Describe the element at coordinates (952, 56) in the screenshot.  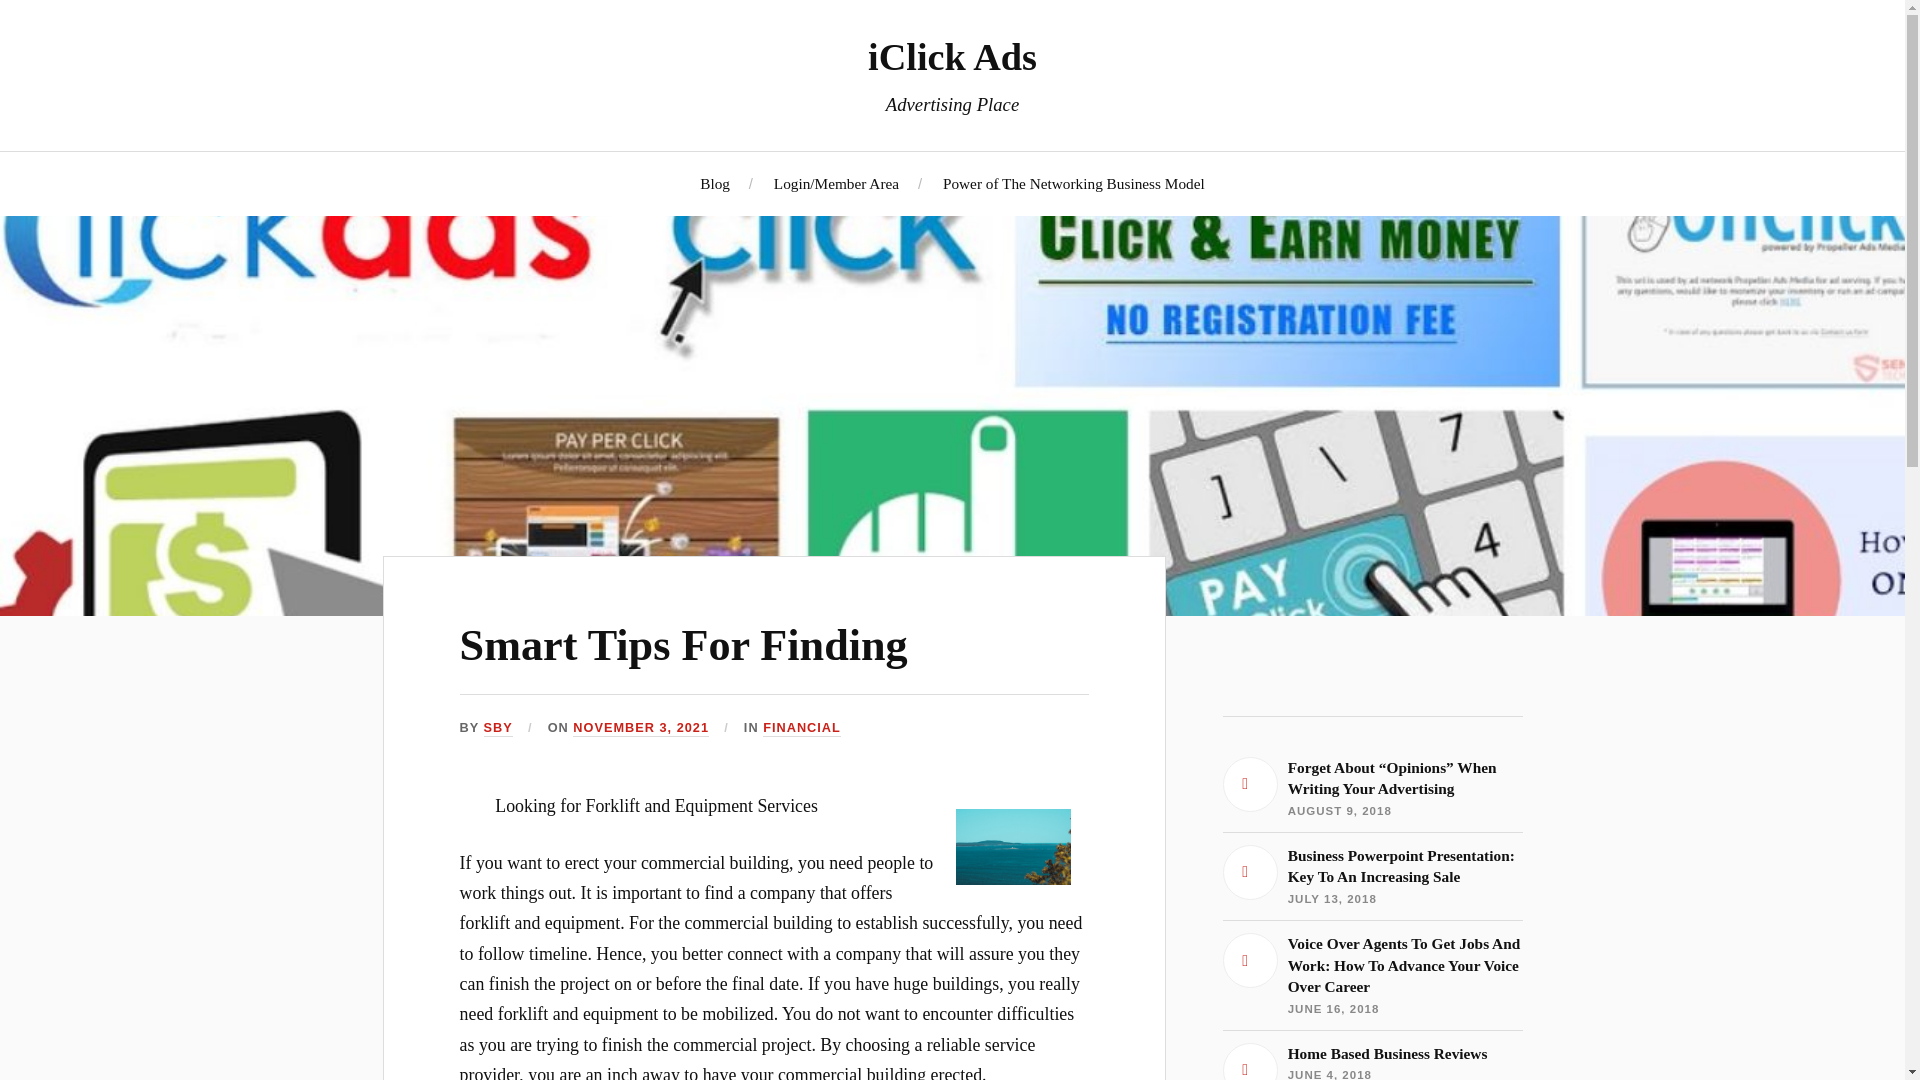
I see `iClick Ads` at that location.